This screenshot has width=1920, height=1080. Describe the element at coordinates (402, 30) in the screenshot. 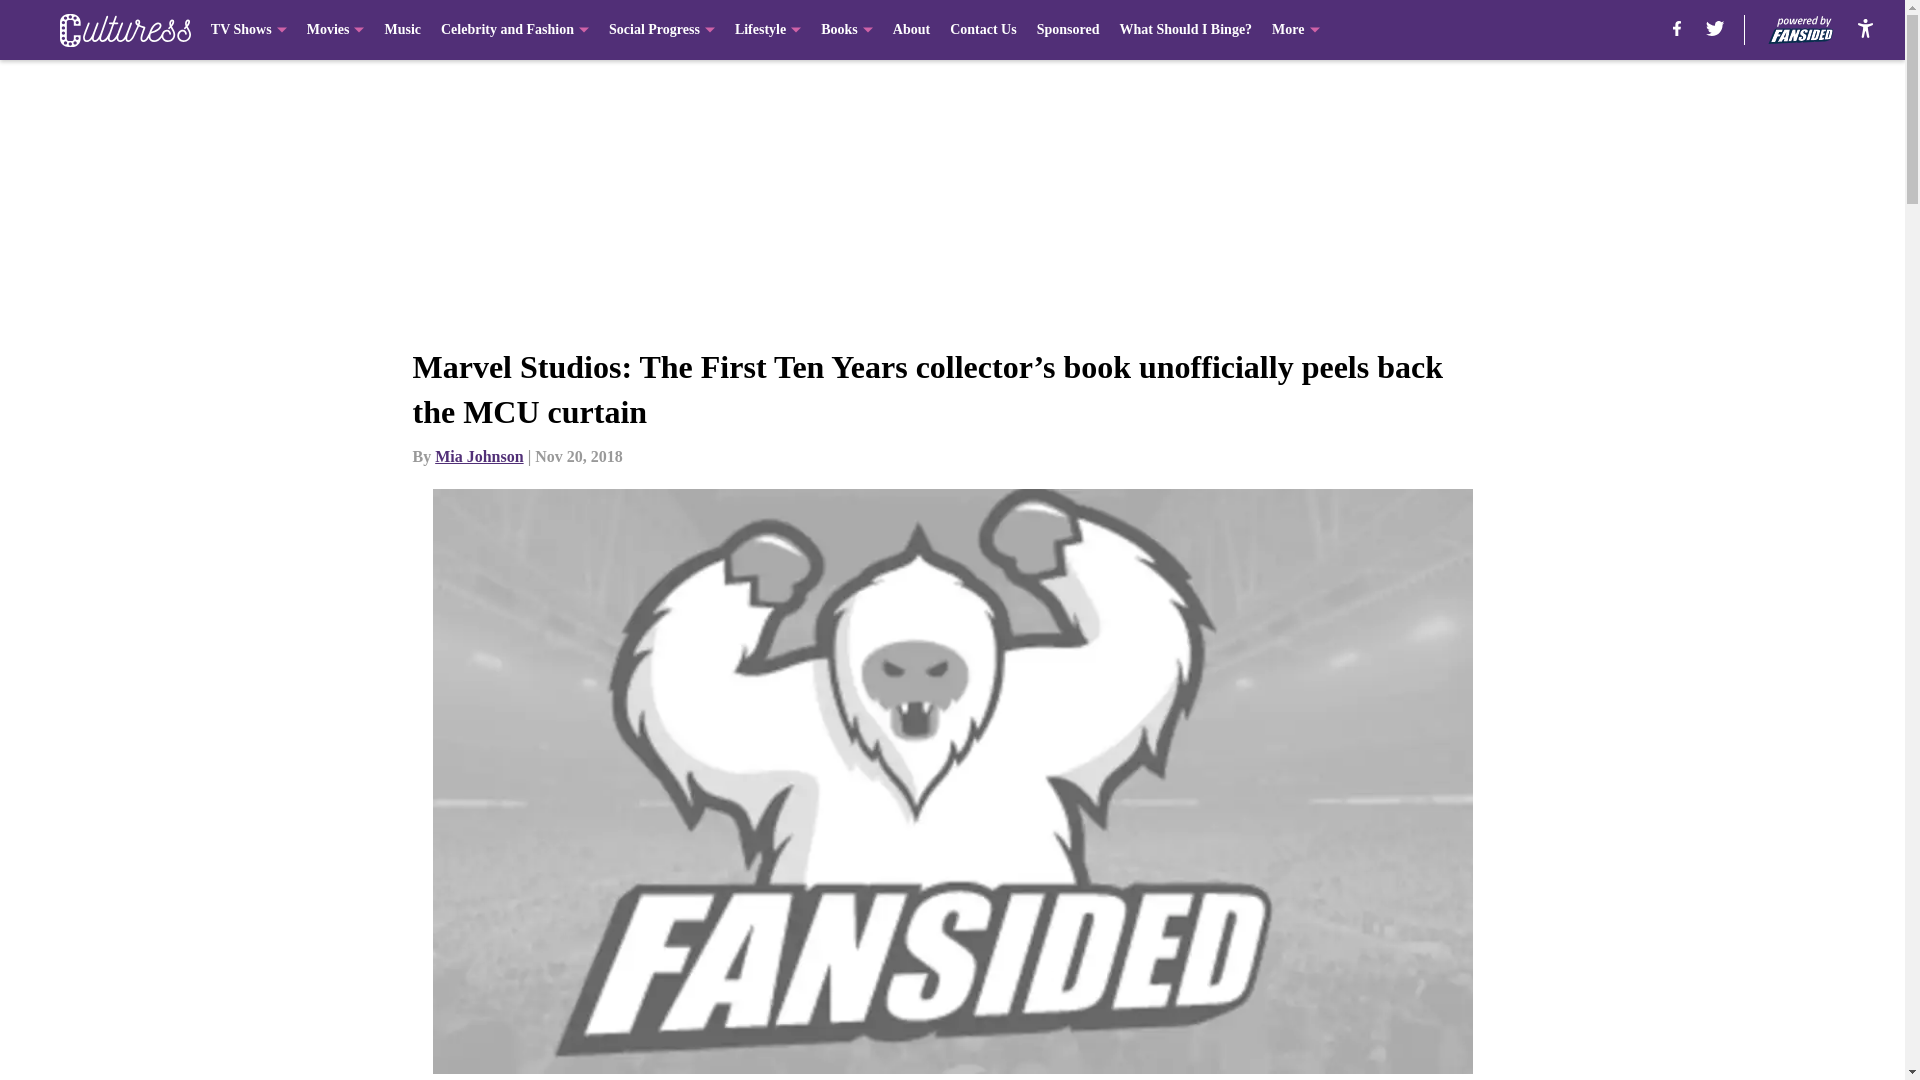

I see `Music` at that location.